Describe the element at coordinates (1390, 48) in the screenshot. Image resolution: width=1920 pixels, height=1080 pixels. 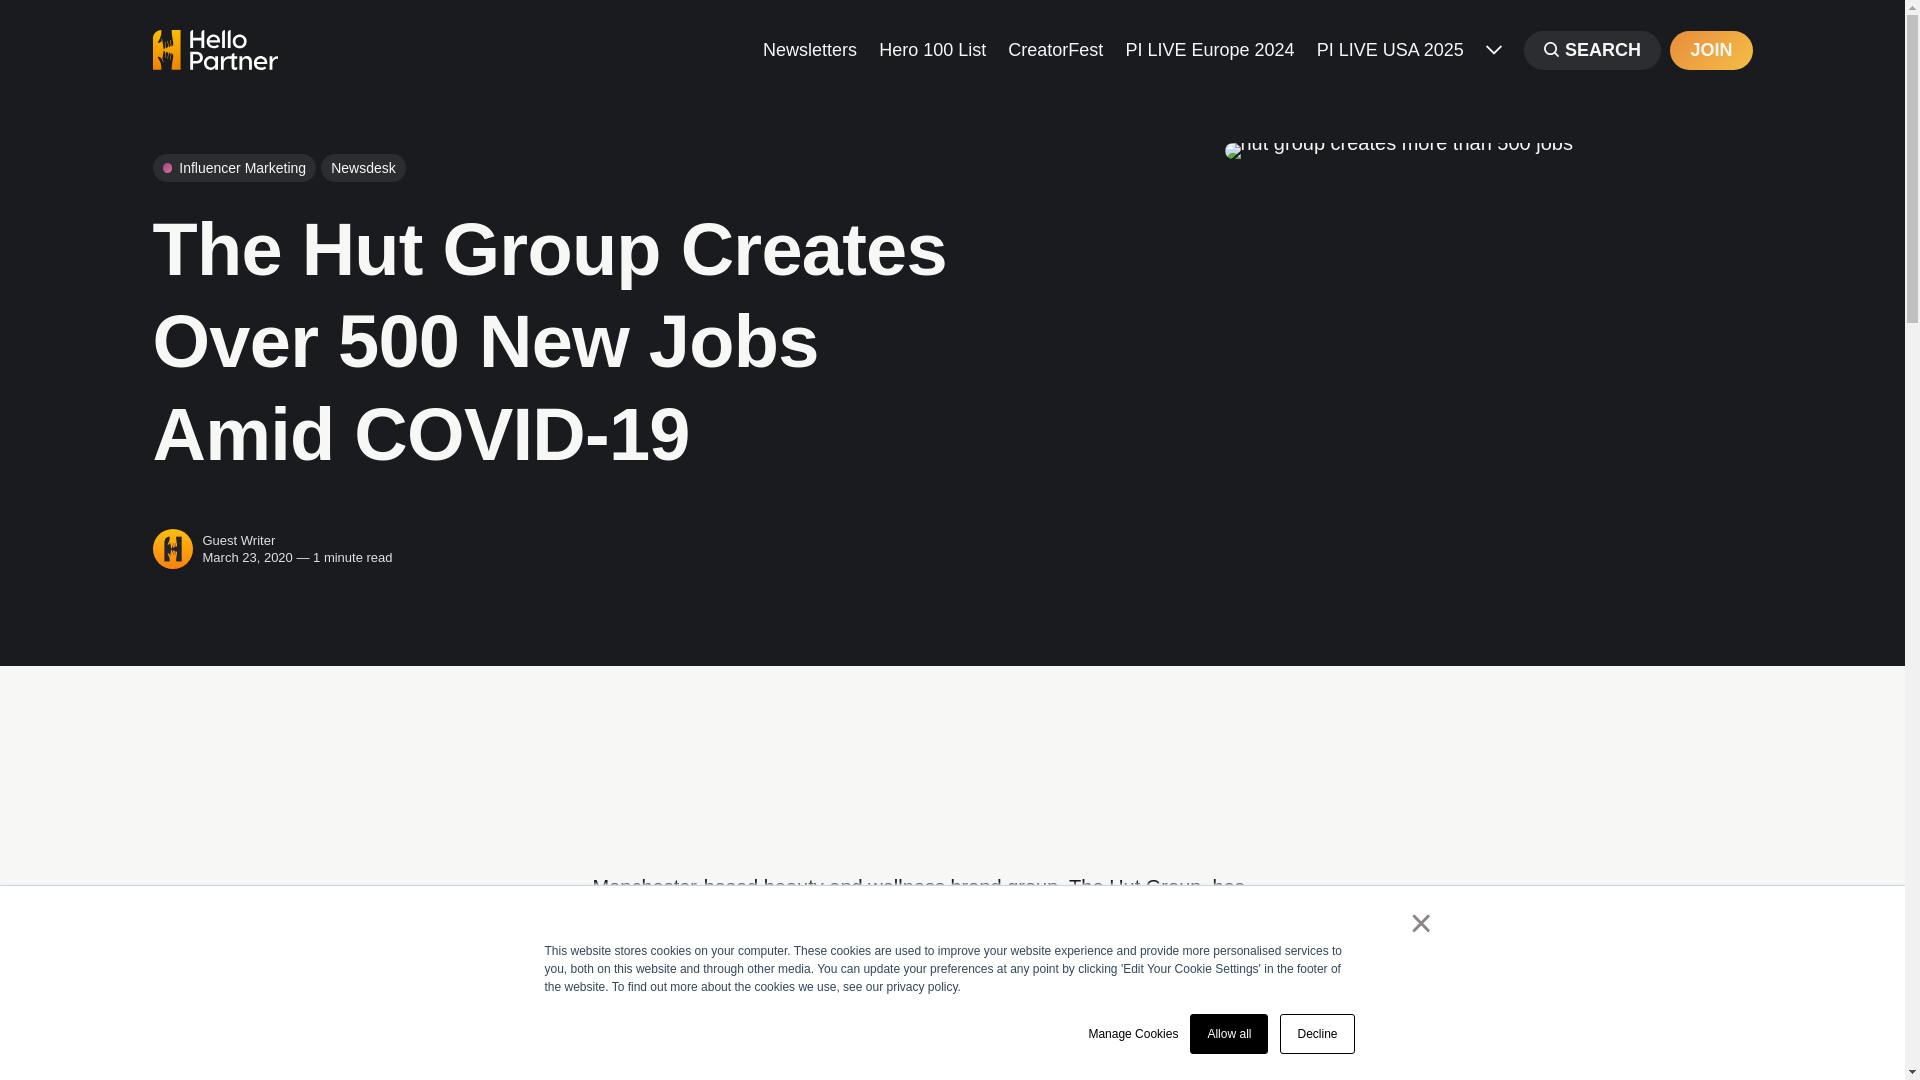
I see `PI LIVE USA 2025` at that location.